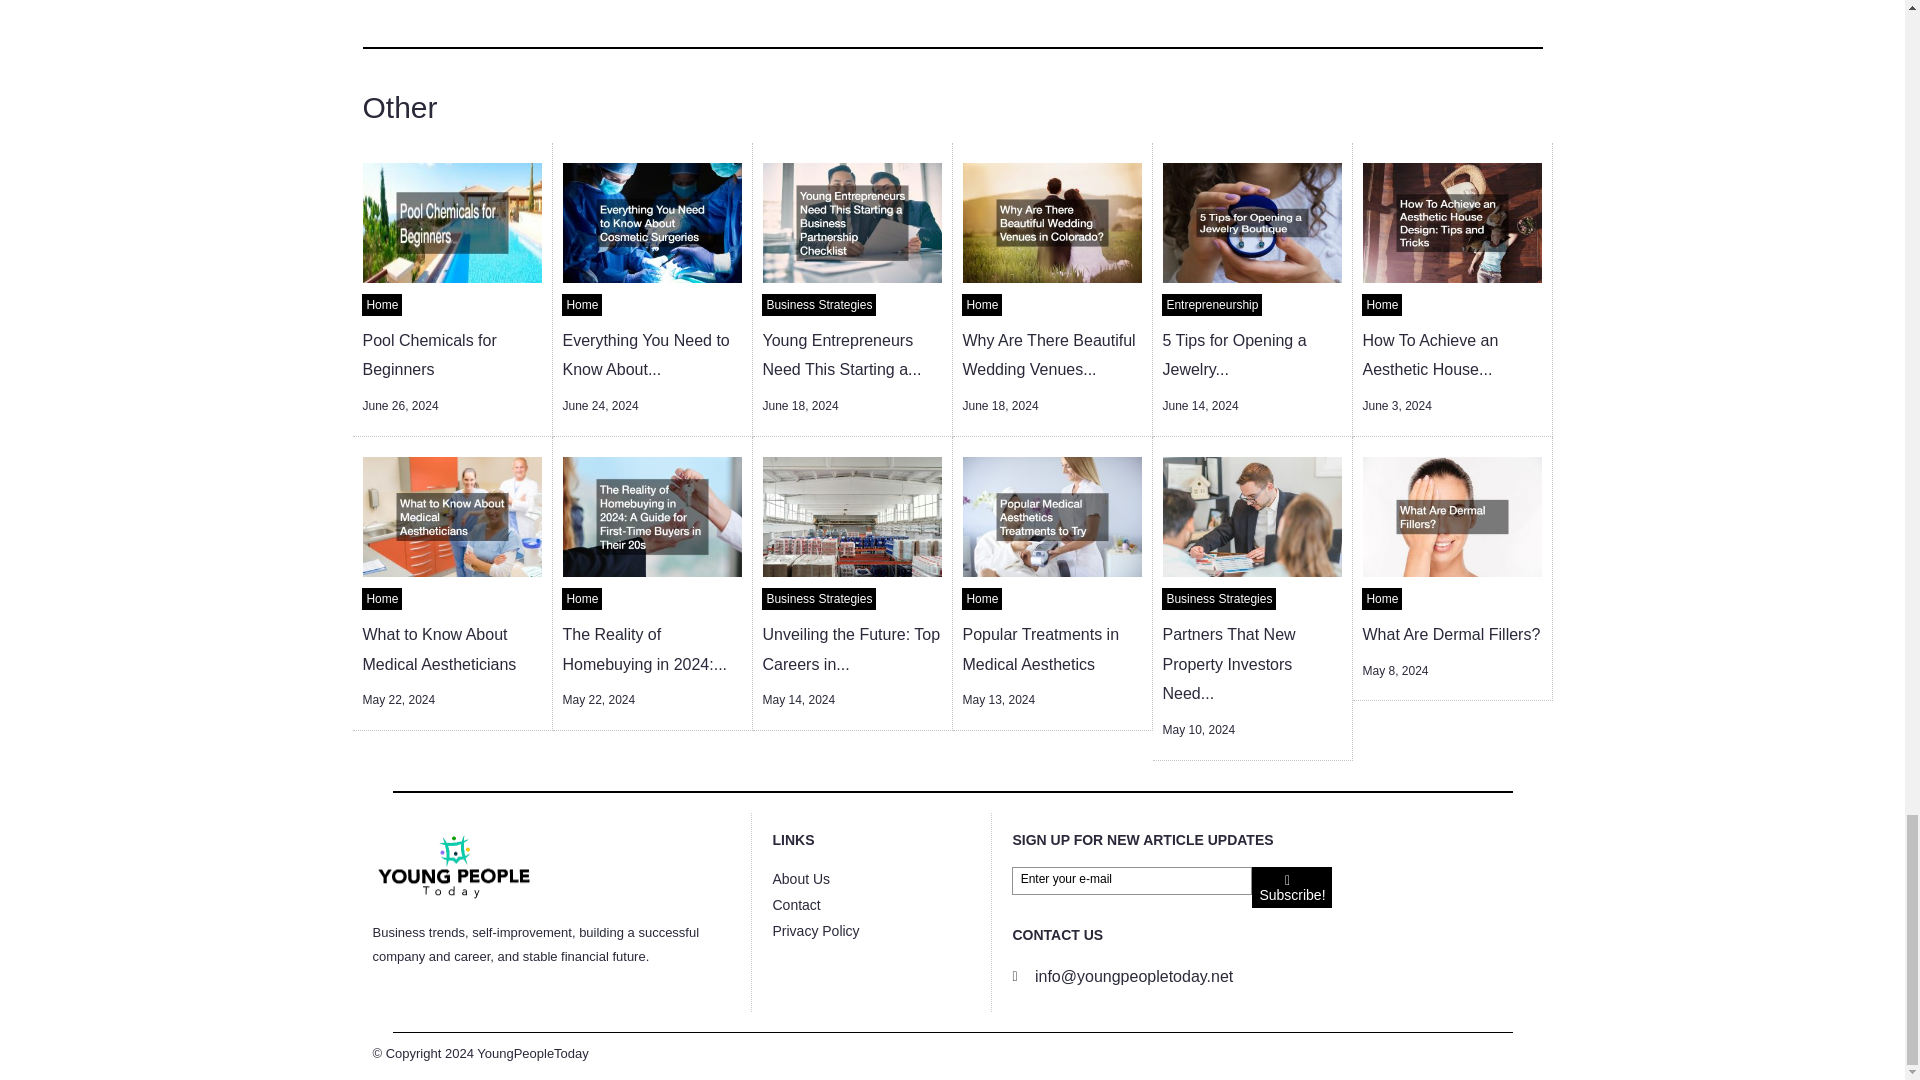 The height and width of the screenshot is (1080, 1920). What do you see at coordinates (400, 405) in the screenshot?
I see `June 26, 2024` at bounding box center [400, 405].